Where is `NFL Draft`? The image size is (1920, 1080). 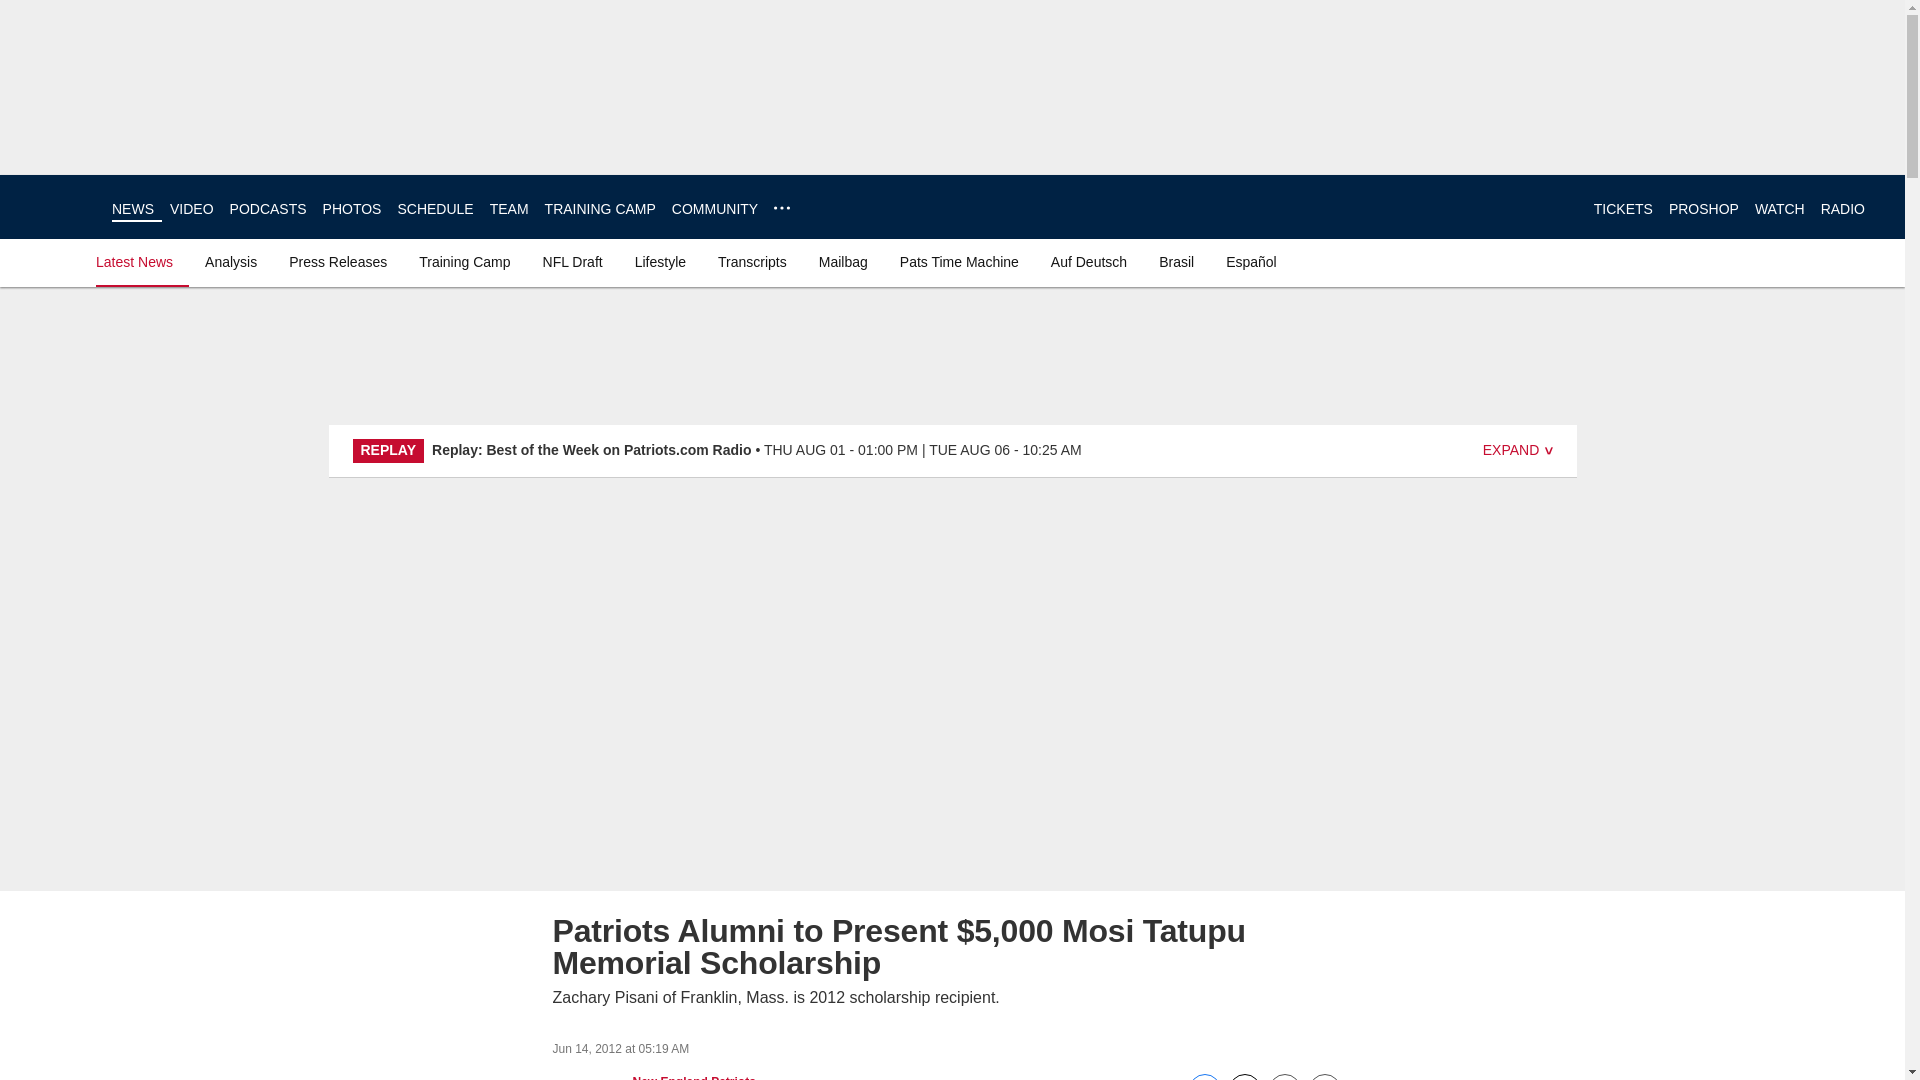
NFL Draft is located at coordinates (572, 262).